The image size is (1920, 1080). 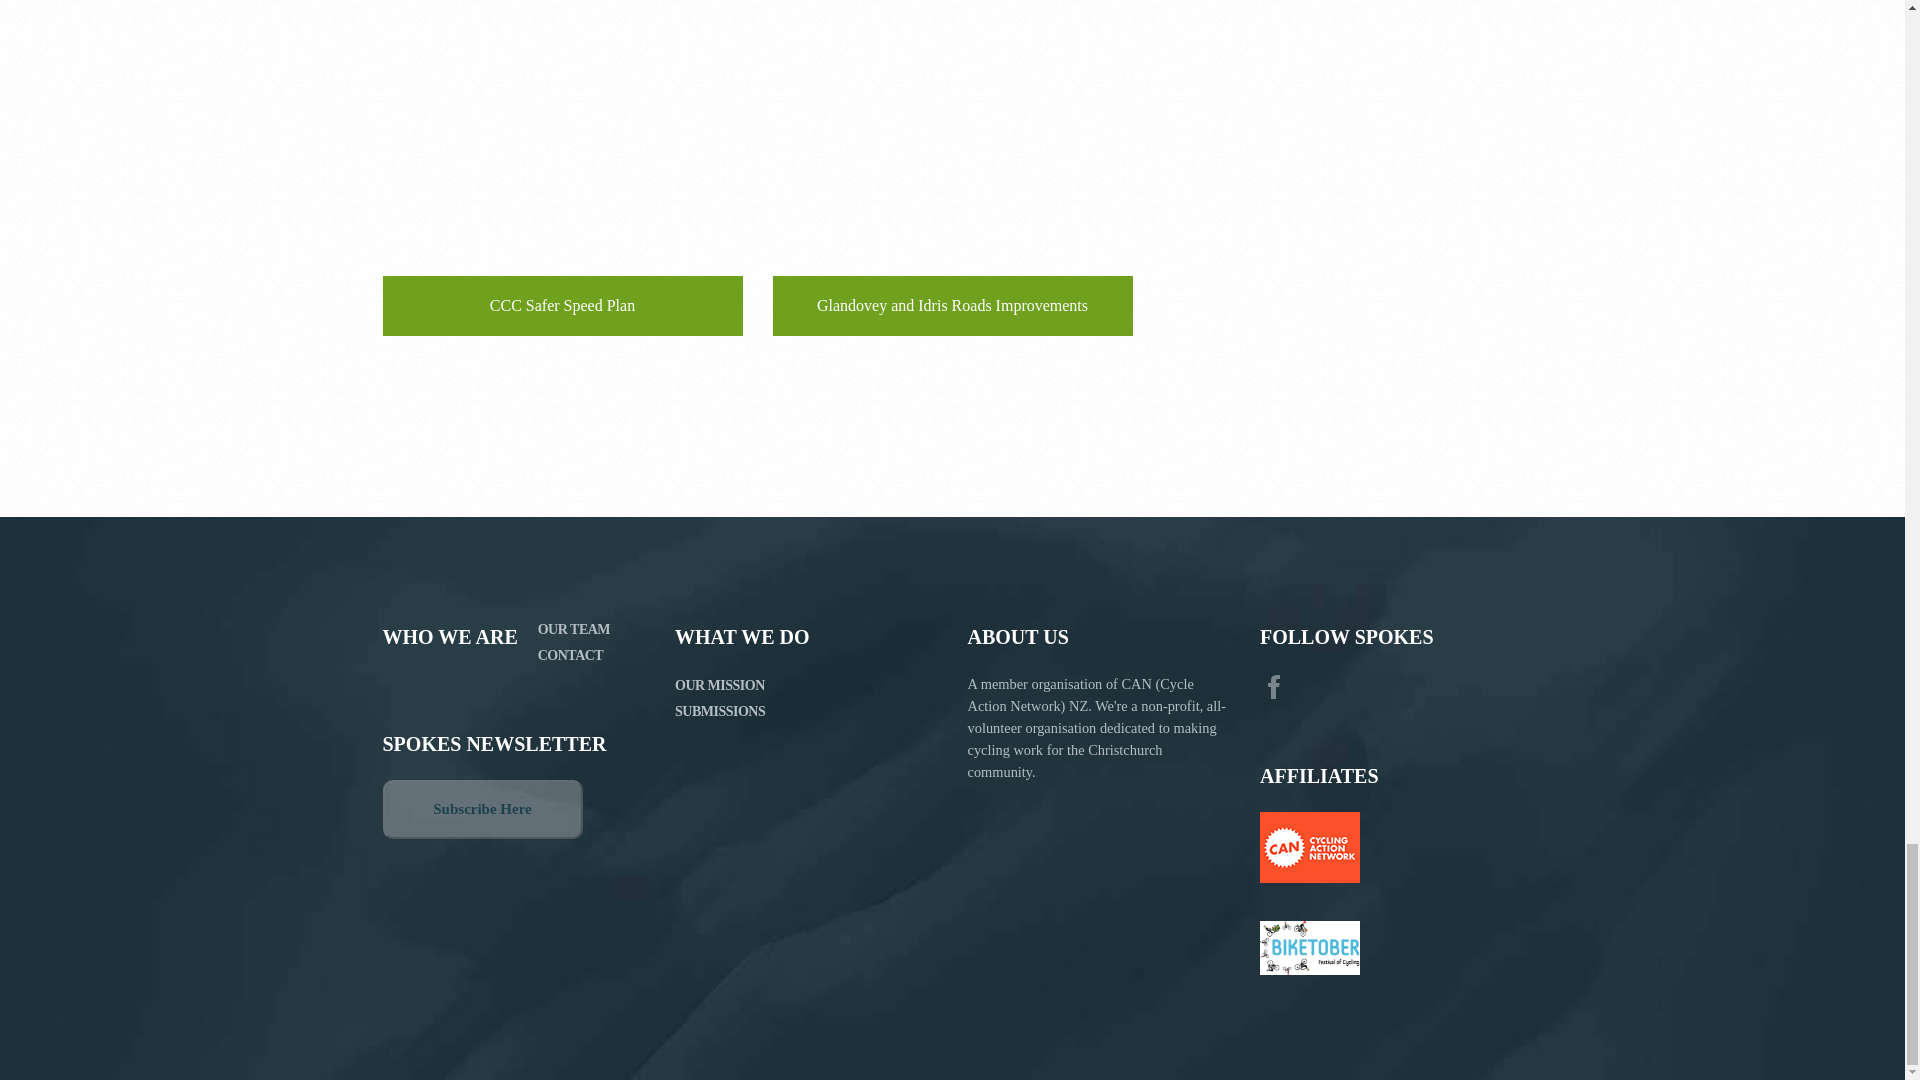 I want to click on Glandovey and Idris Roads Improvements, so click(x=952, y=168).